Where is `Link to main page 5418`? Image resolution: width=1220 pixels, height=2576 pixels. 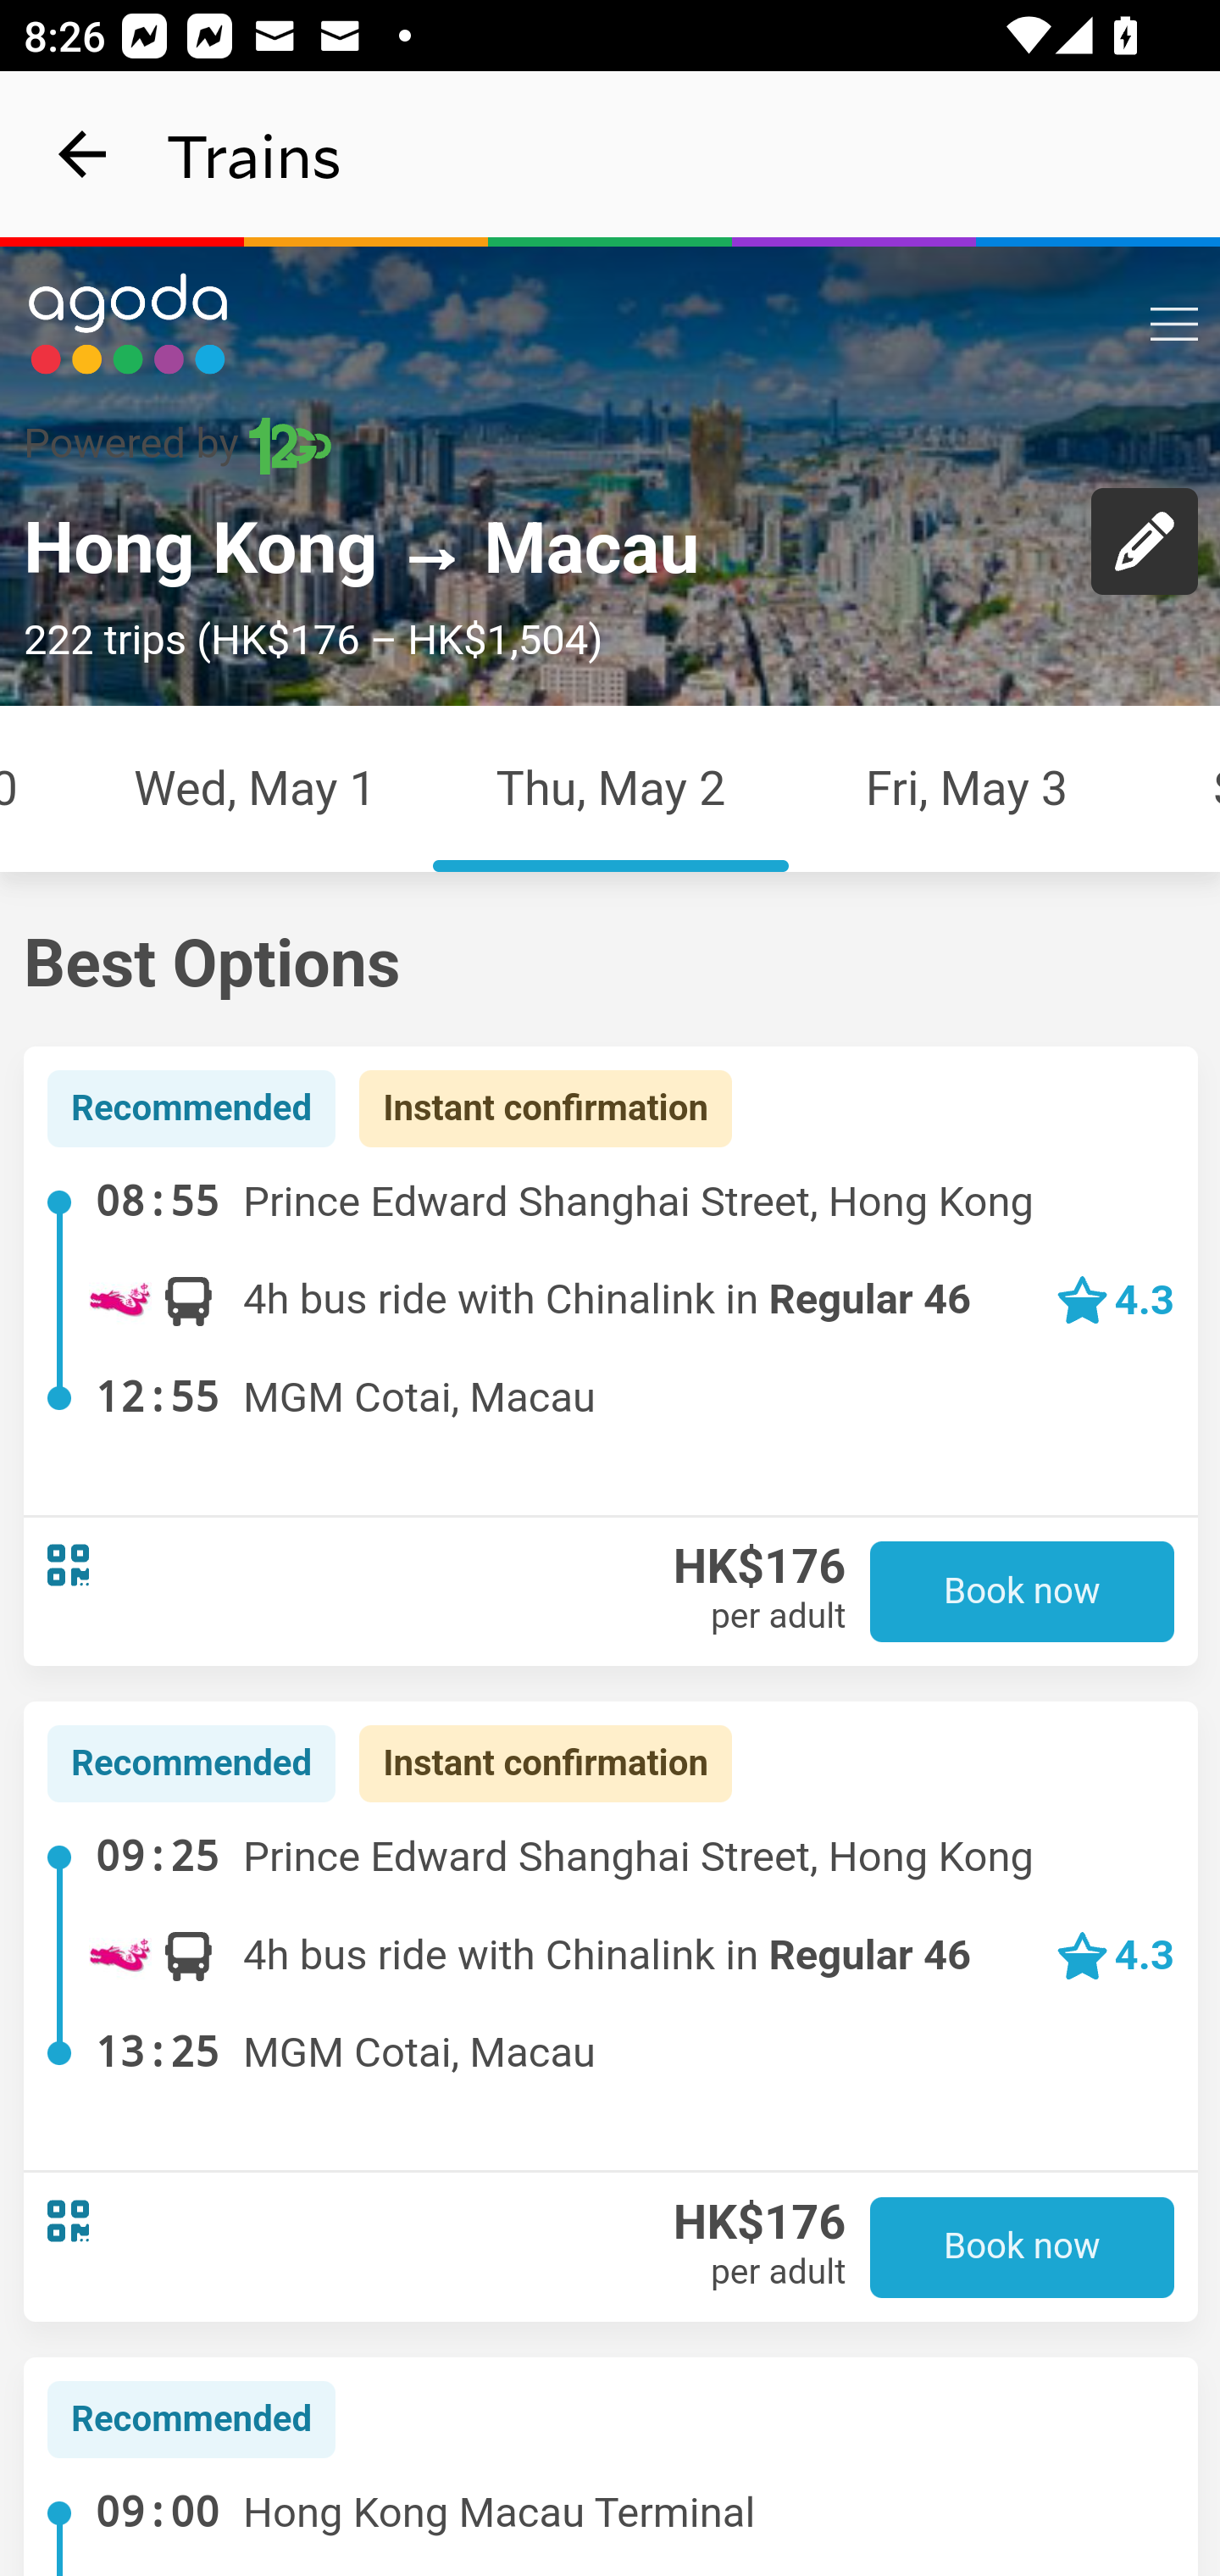
Link to main page 5418 is located at coordinates (129, 324).